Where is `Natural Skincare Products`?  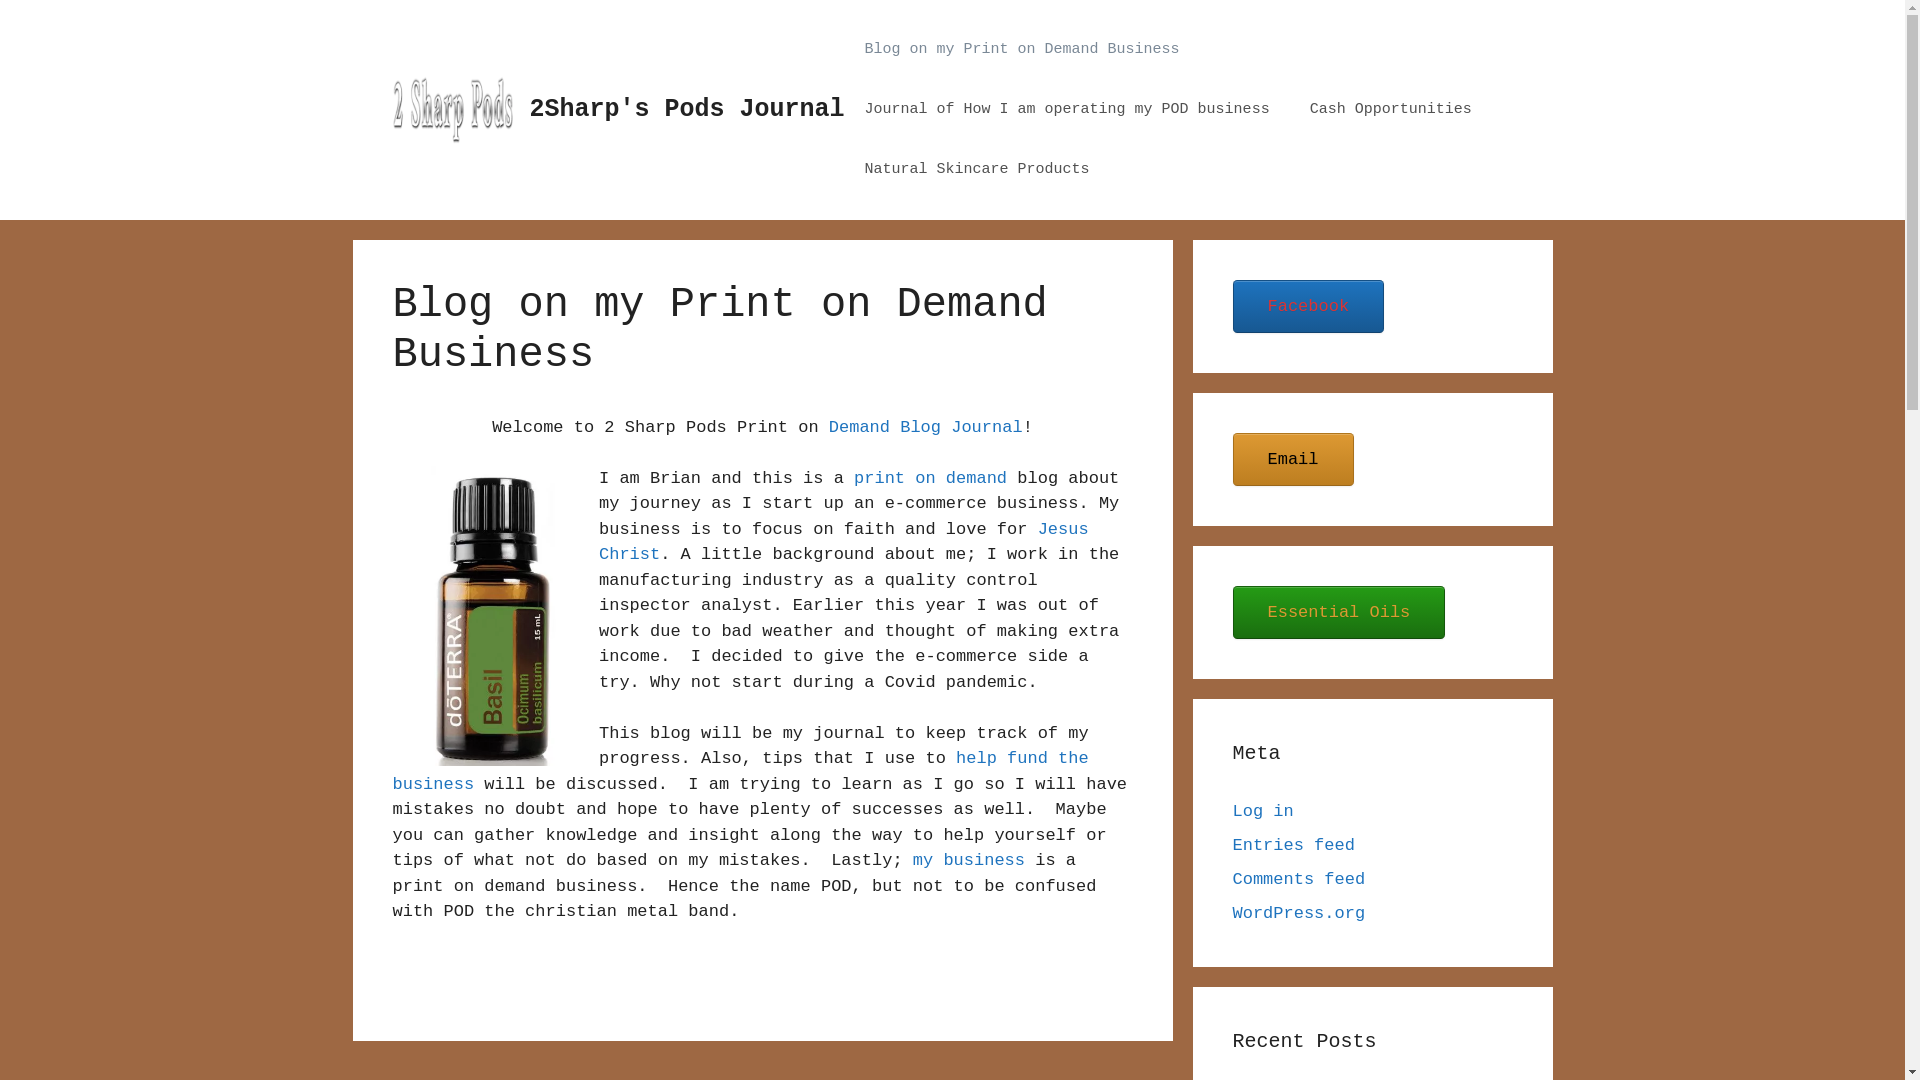
Natural Skincare Products is located at coordinates (978, 170).